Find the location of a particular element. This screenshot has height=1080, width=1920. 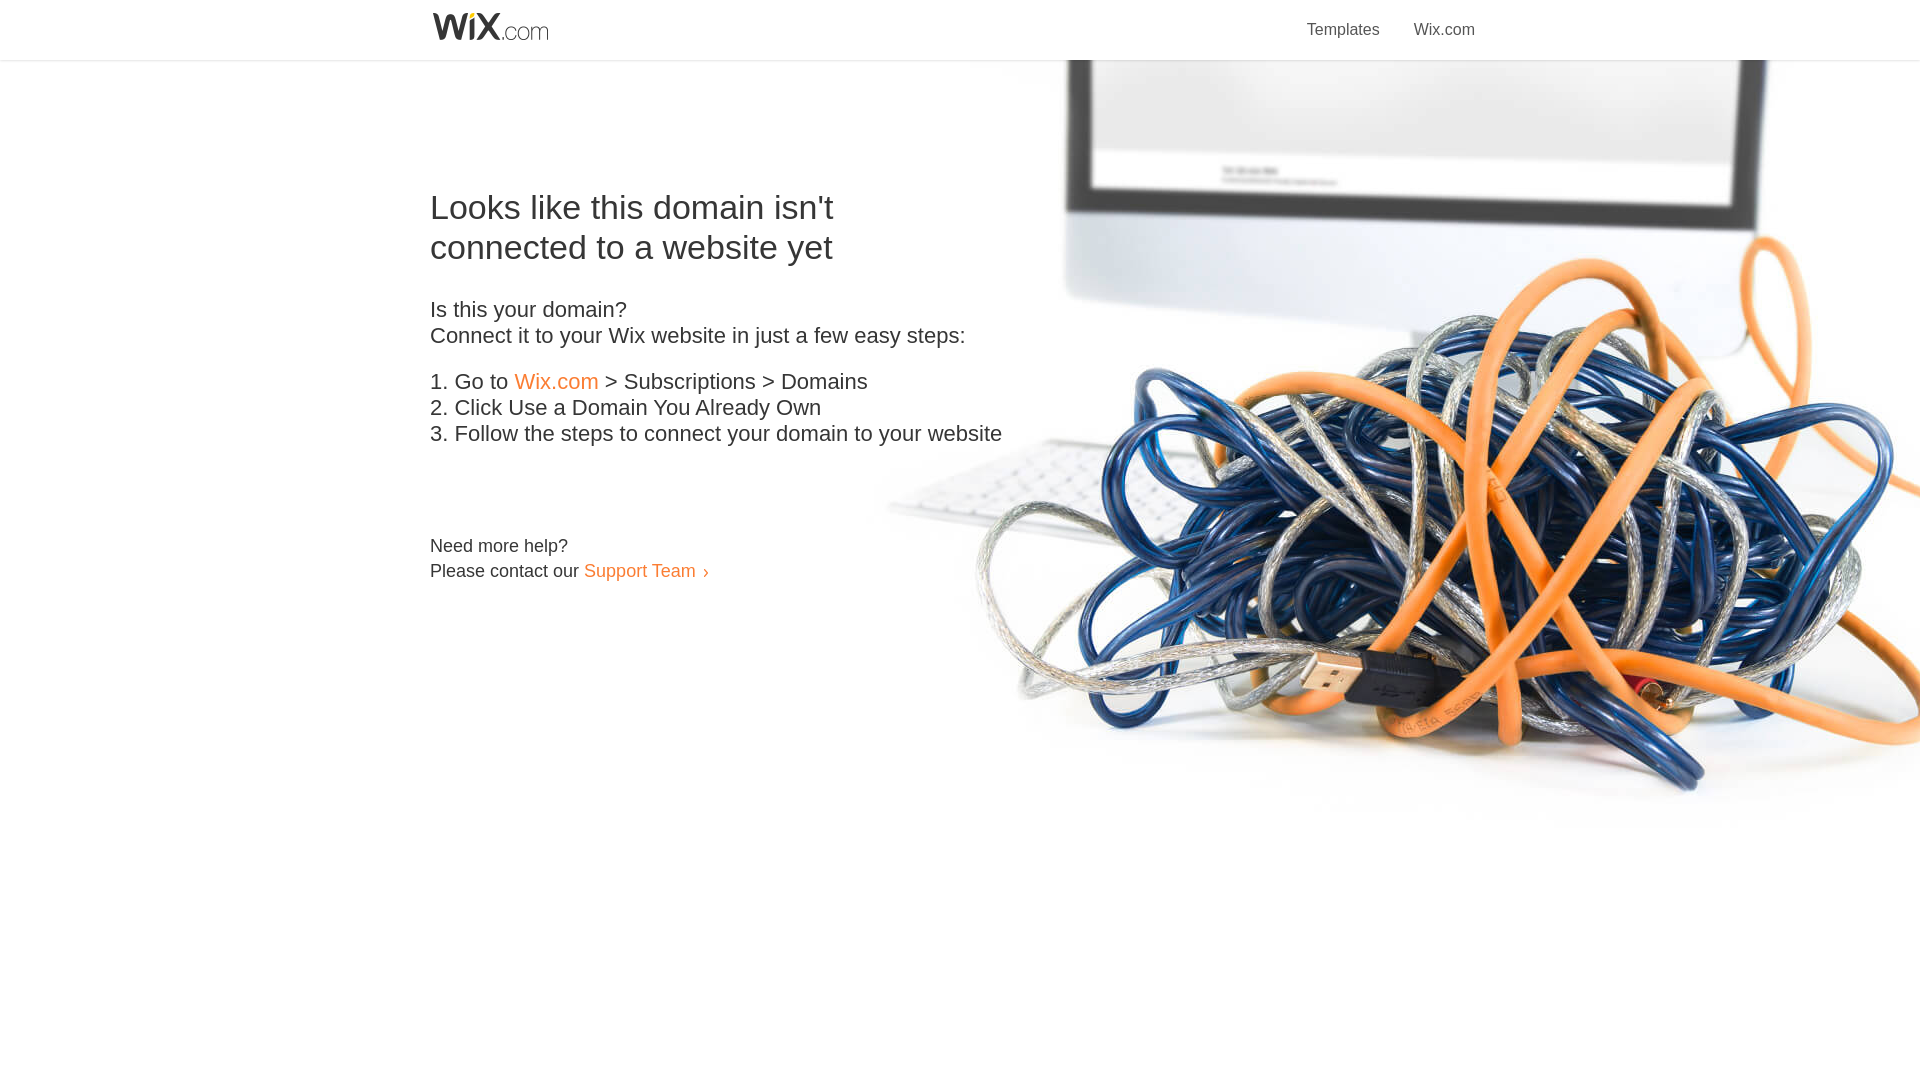

Wix.com is located at coordinates (1444, 18).